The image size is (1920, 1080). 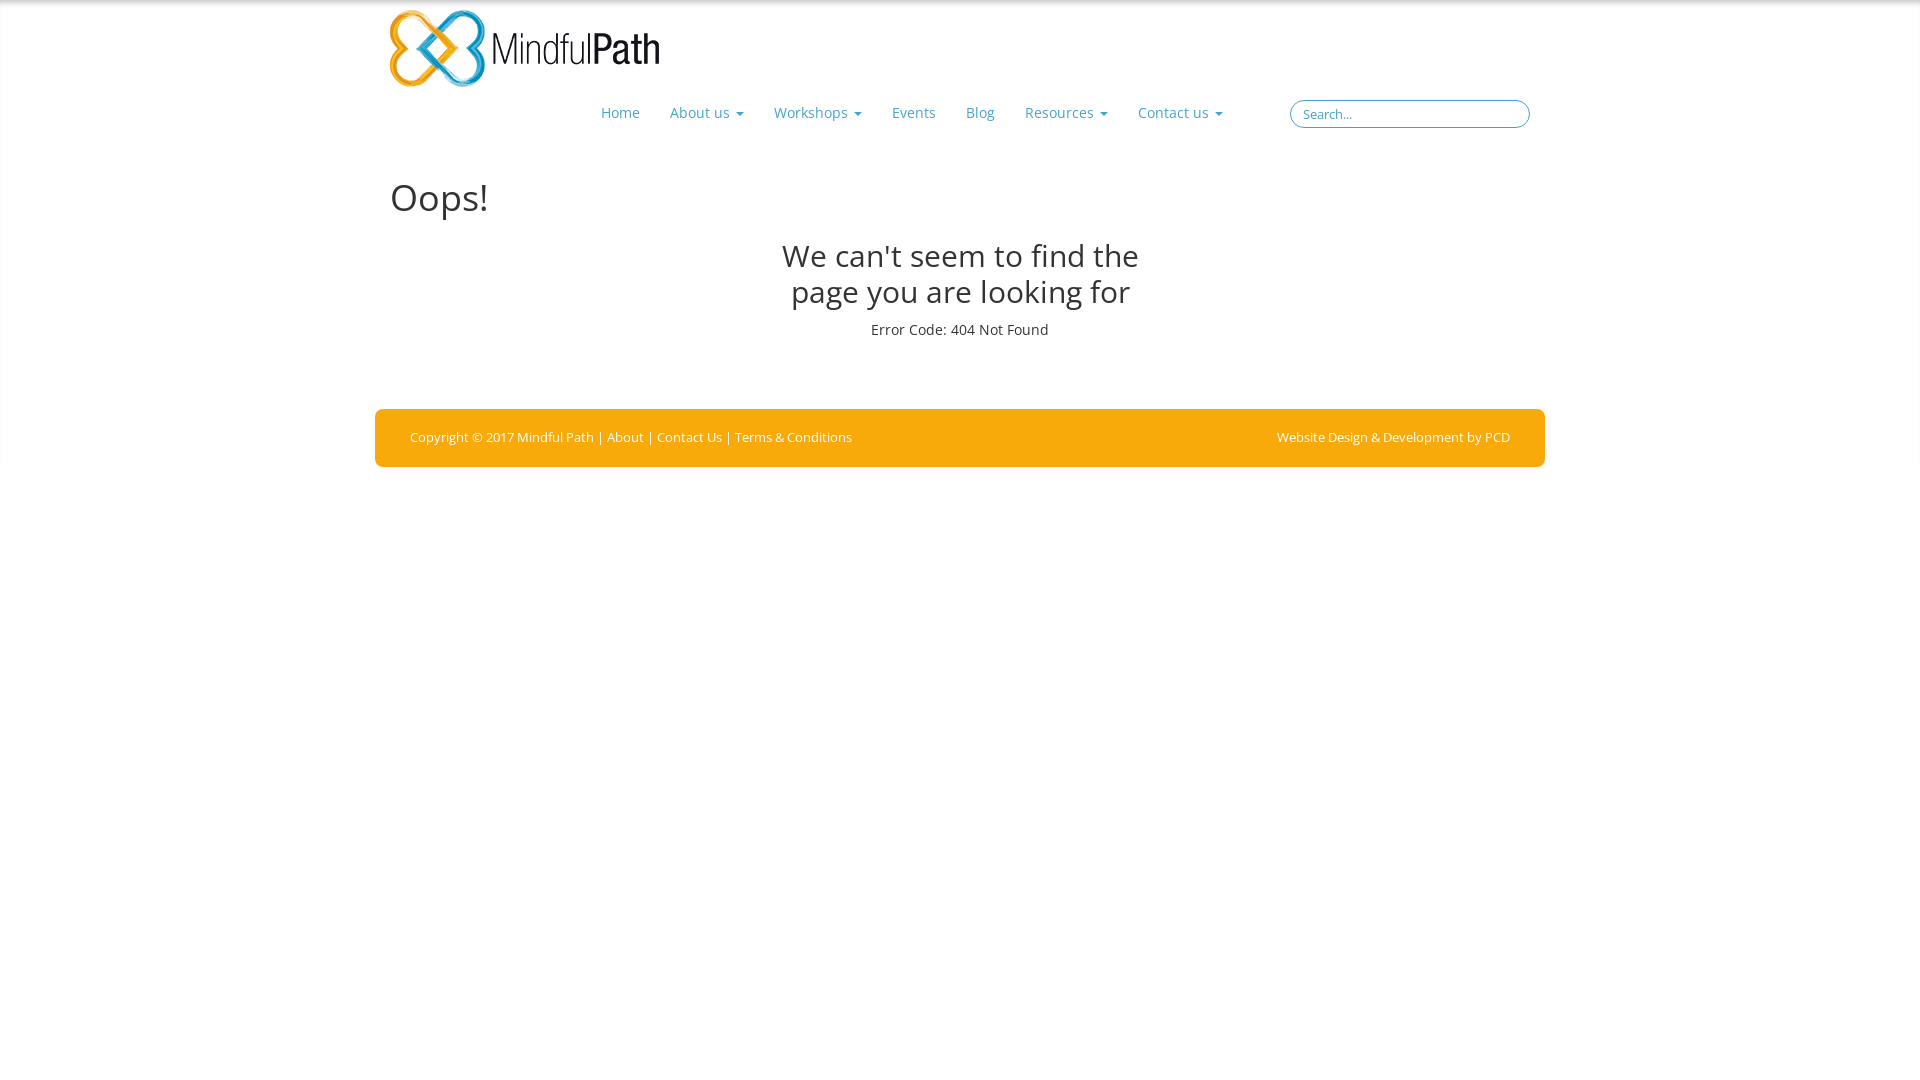 I want to click on Website Design & Development by PCD, so click(x=1394, y=438).